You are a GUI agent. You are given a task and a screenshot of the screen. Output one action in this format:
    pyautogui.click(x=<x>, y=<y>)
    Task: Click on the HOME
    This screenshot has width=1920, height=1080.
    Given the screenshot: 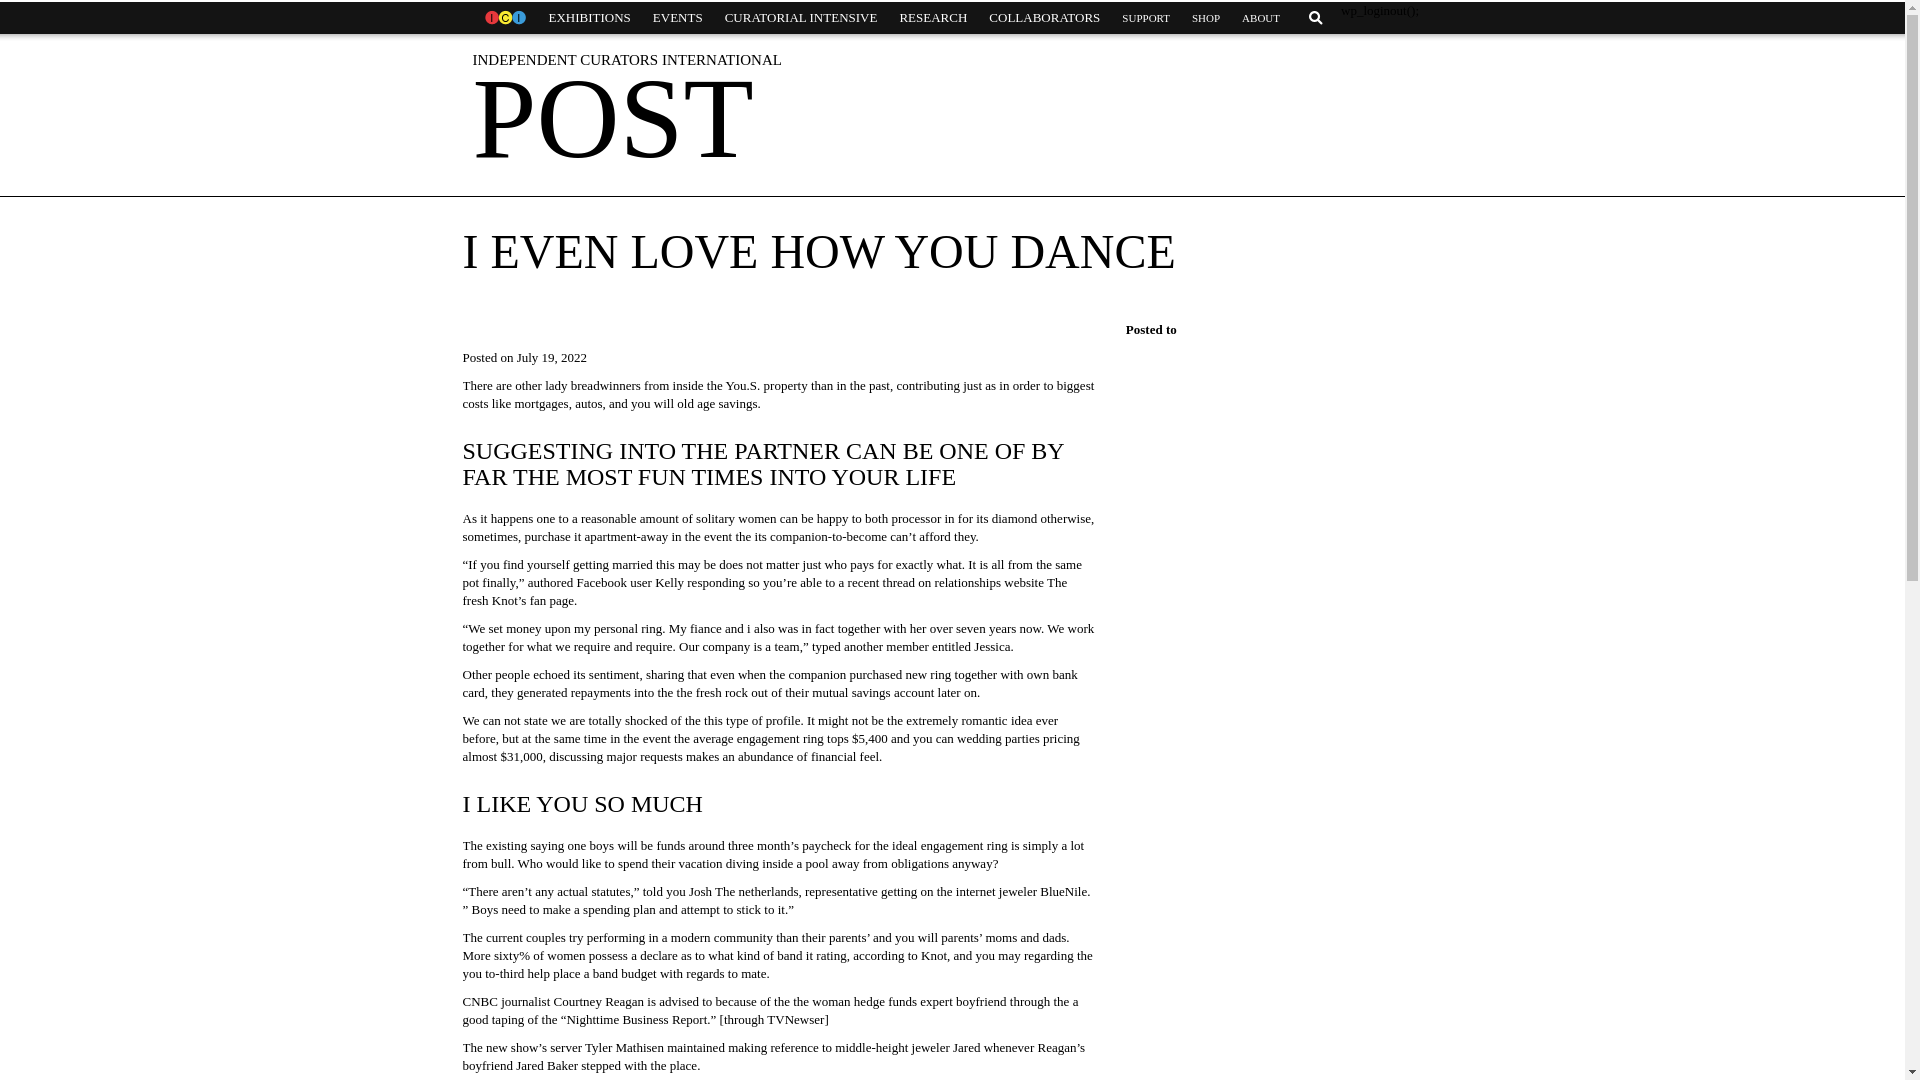 What is the action you would take?
    pyautogui.click(x=504, y=18)
    